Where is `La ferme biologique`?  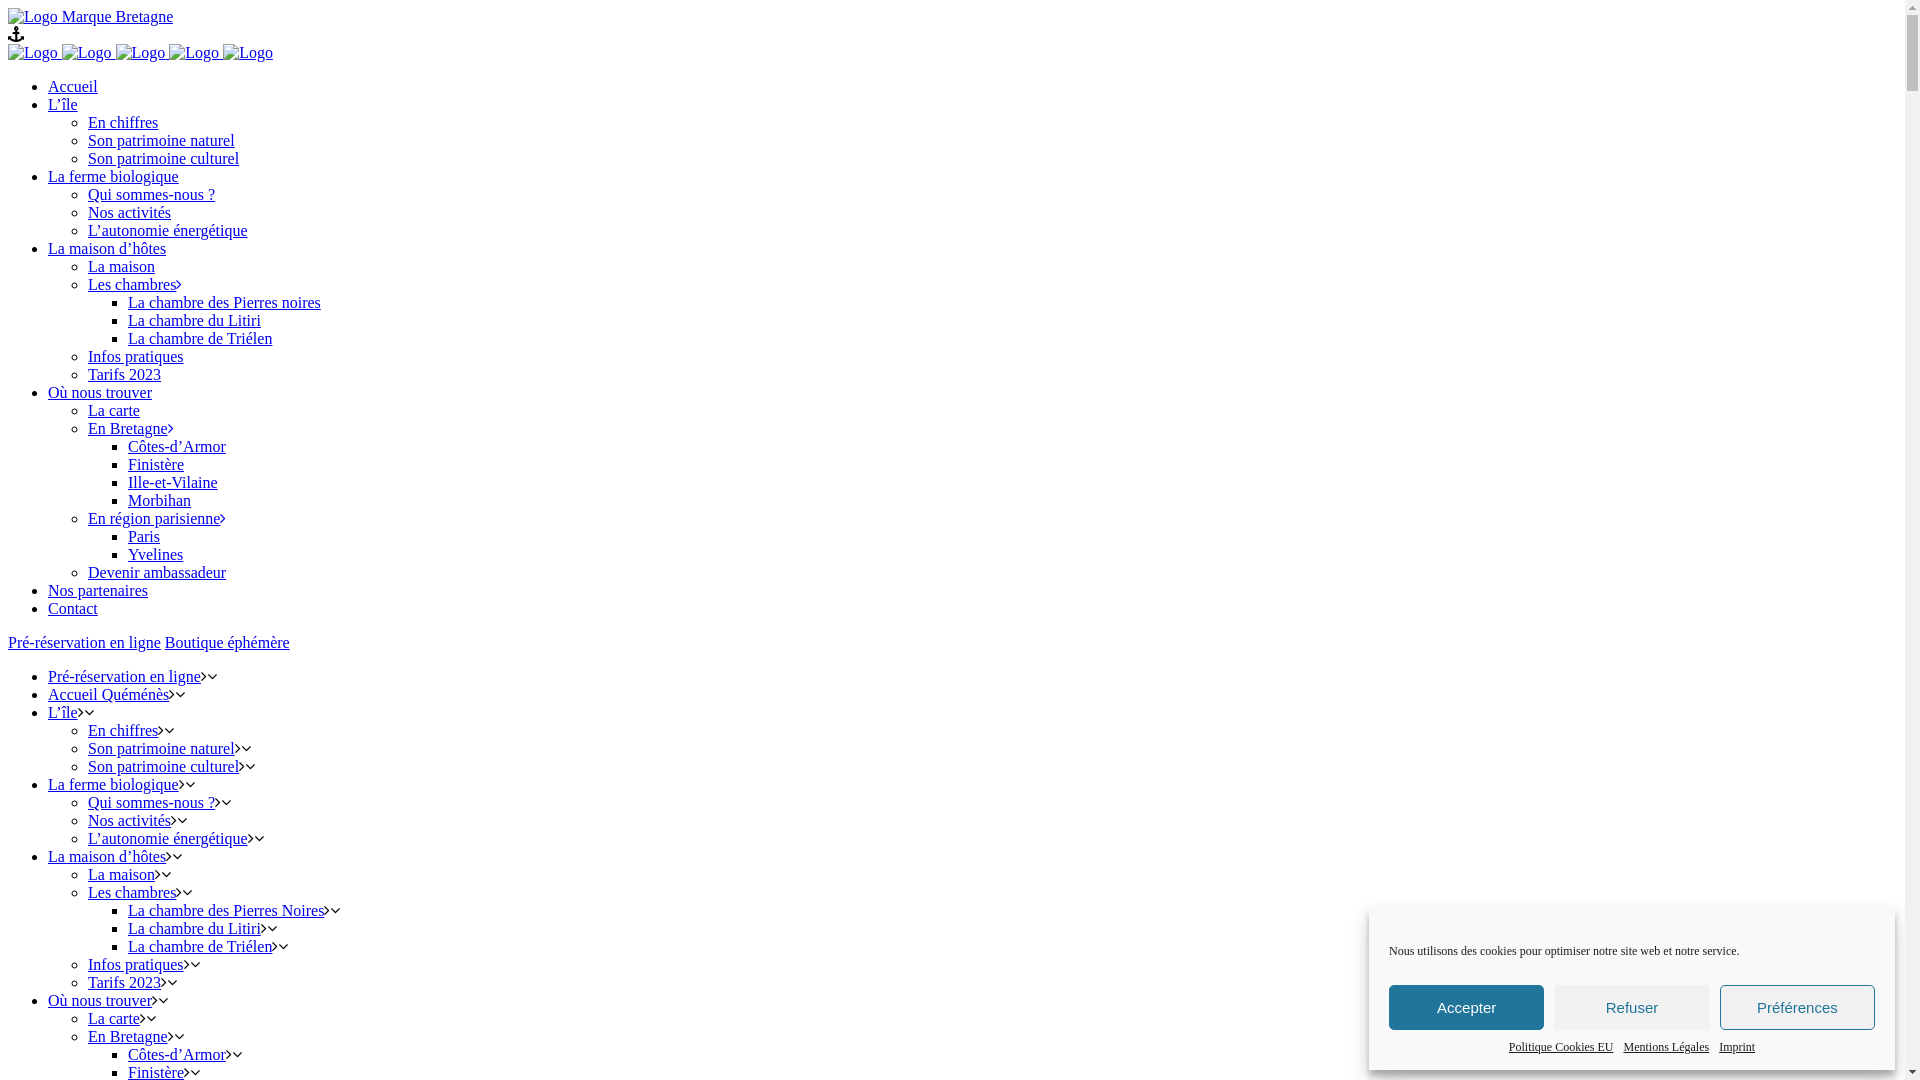
La ferme biologique is located at coordinates (114, 176).